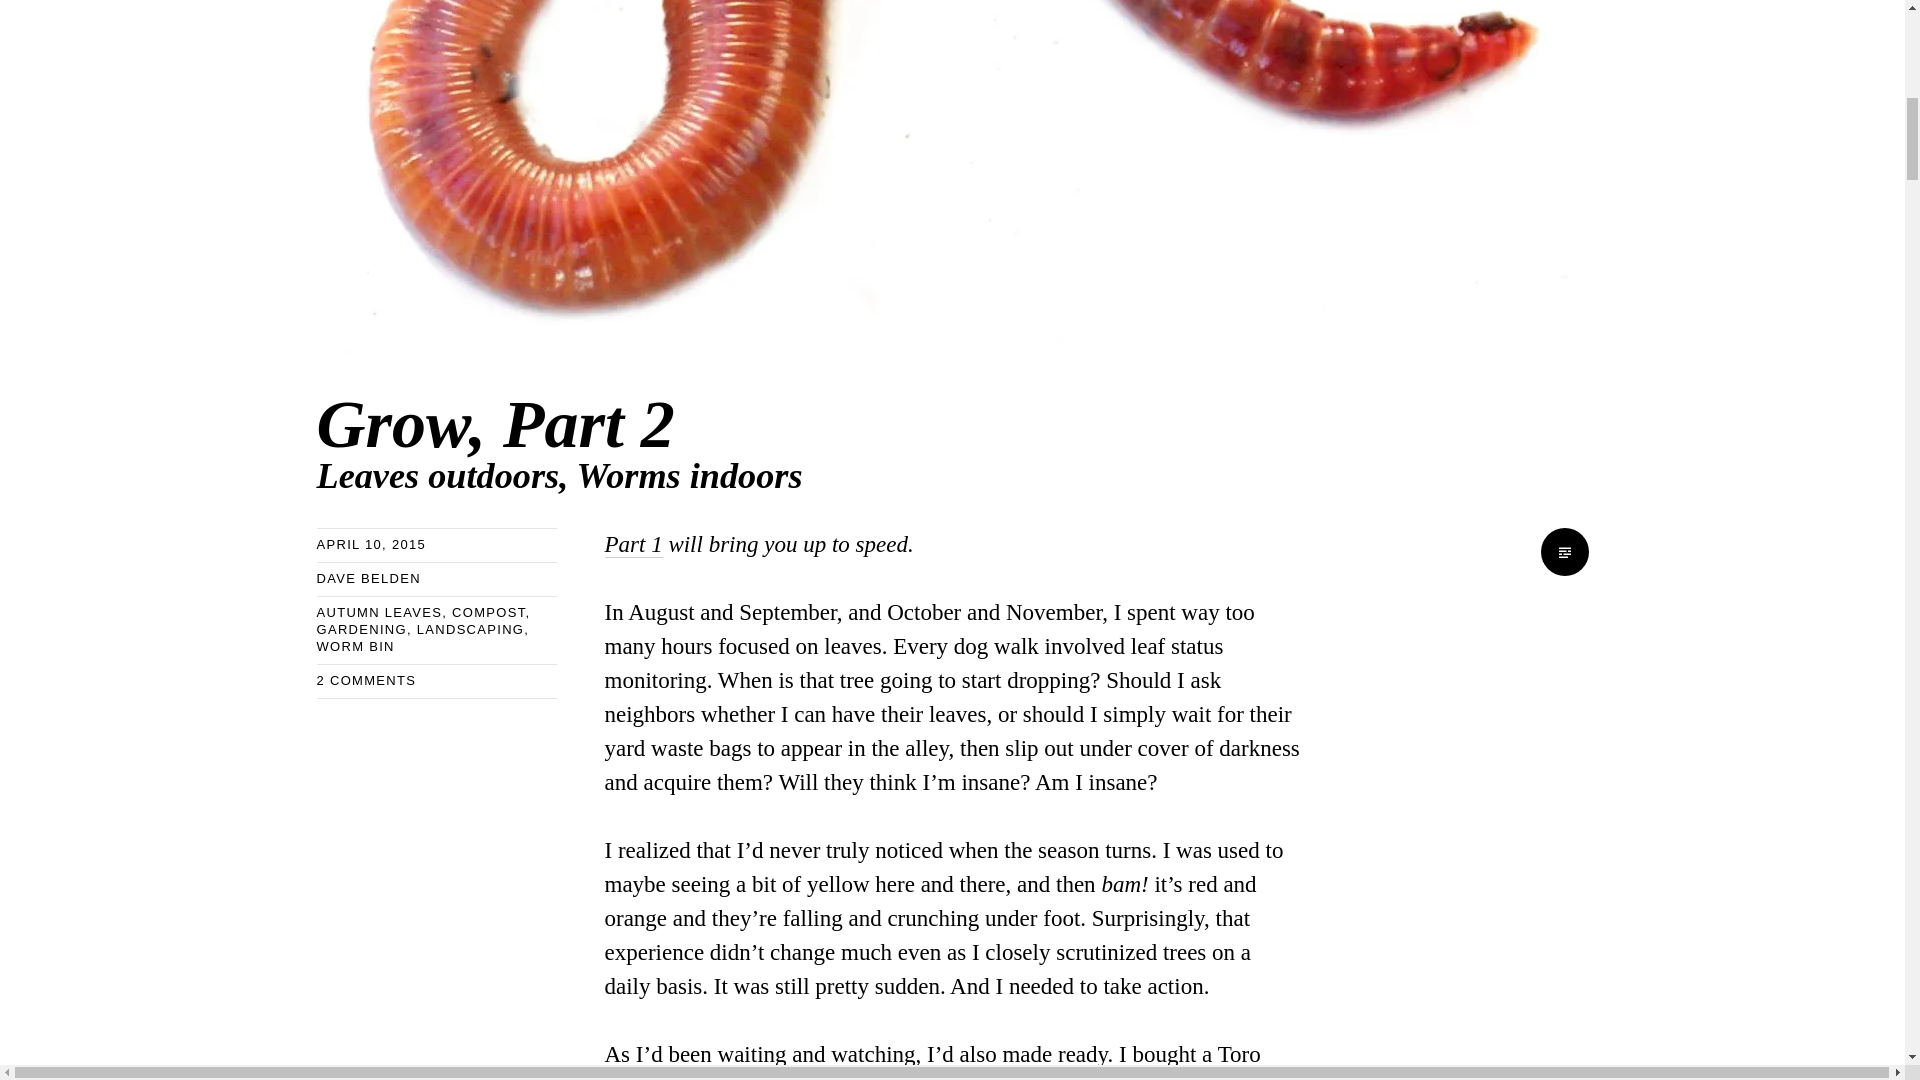 This screenshot has height=1080, width=1920. I want to click on DAVE BELDEN, so click(360, 630).